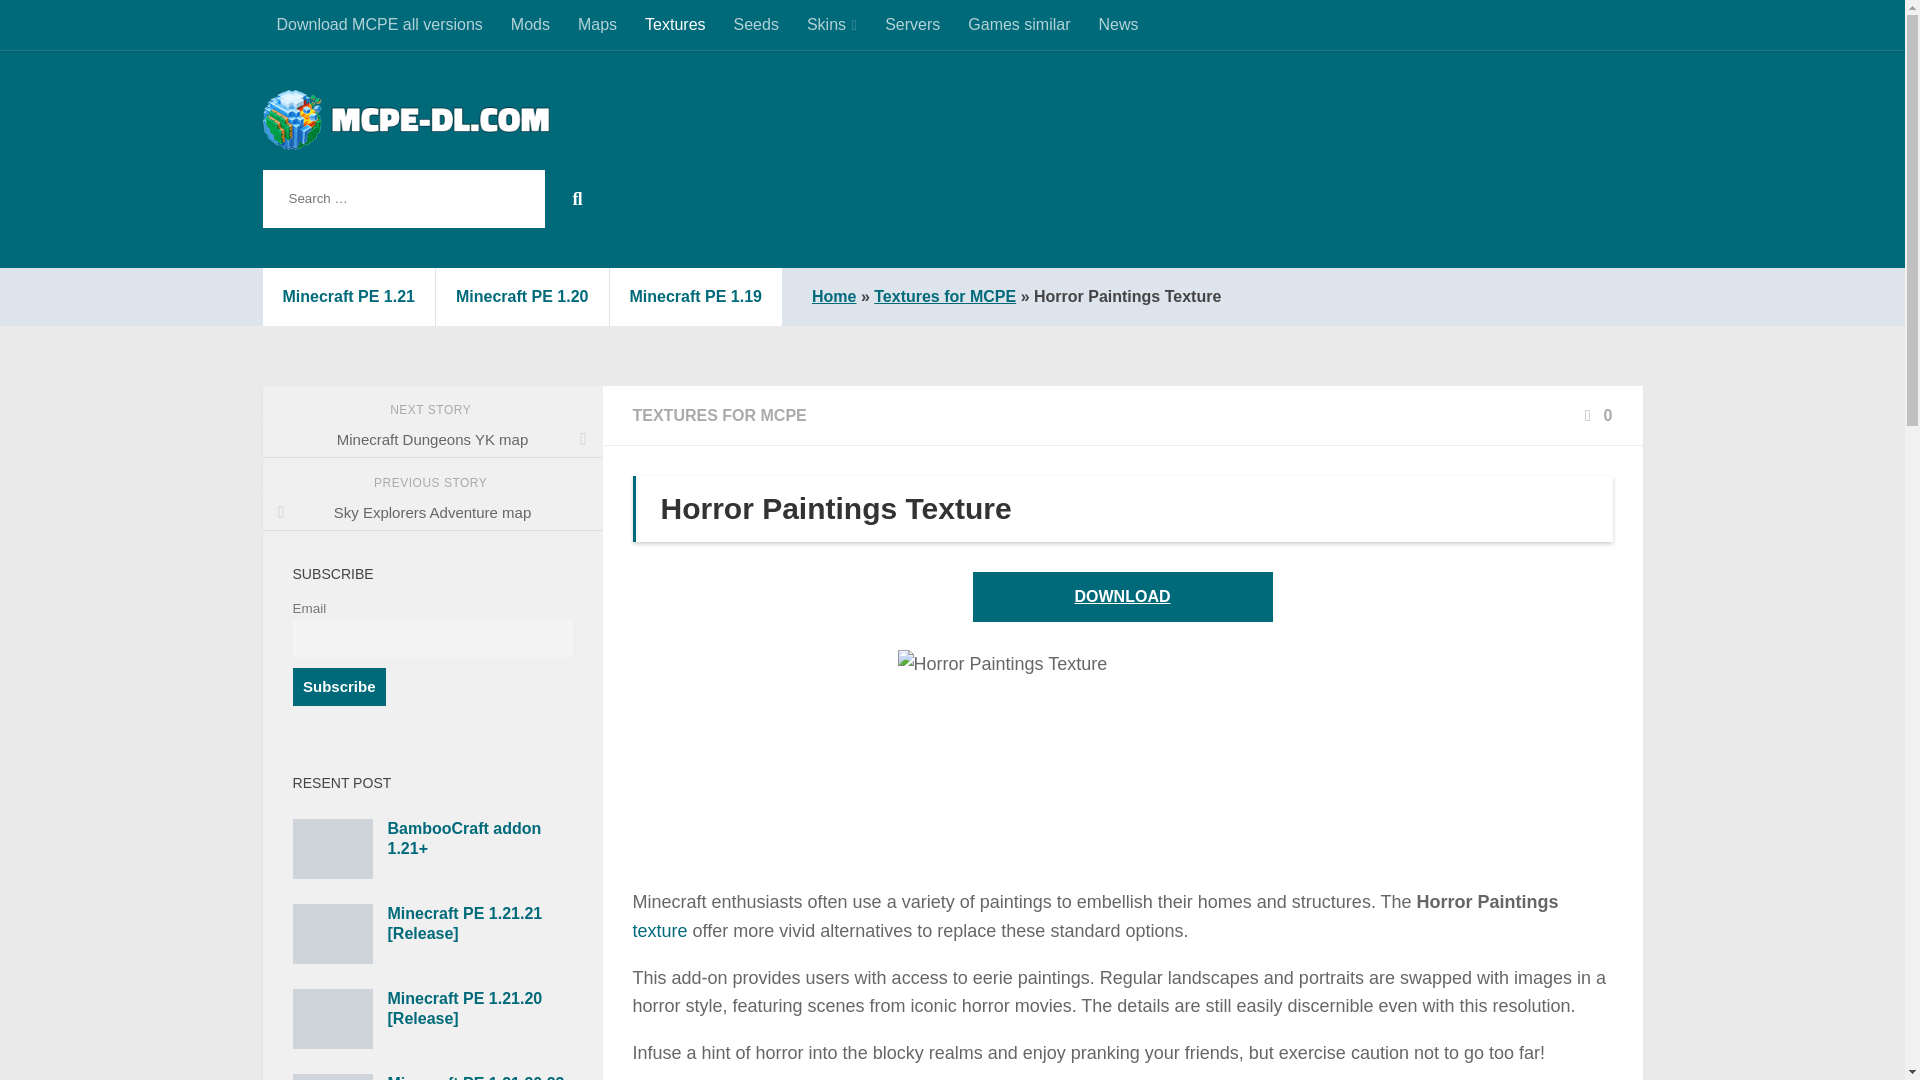  What do you see at coordinates (1121, 597) in the screenshot?
I see `DOWNLOAD` at bounding box center [1121, 597].